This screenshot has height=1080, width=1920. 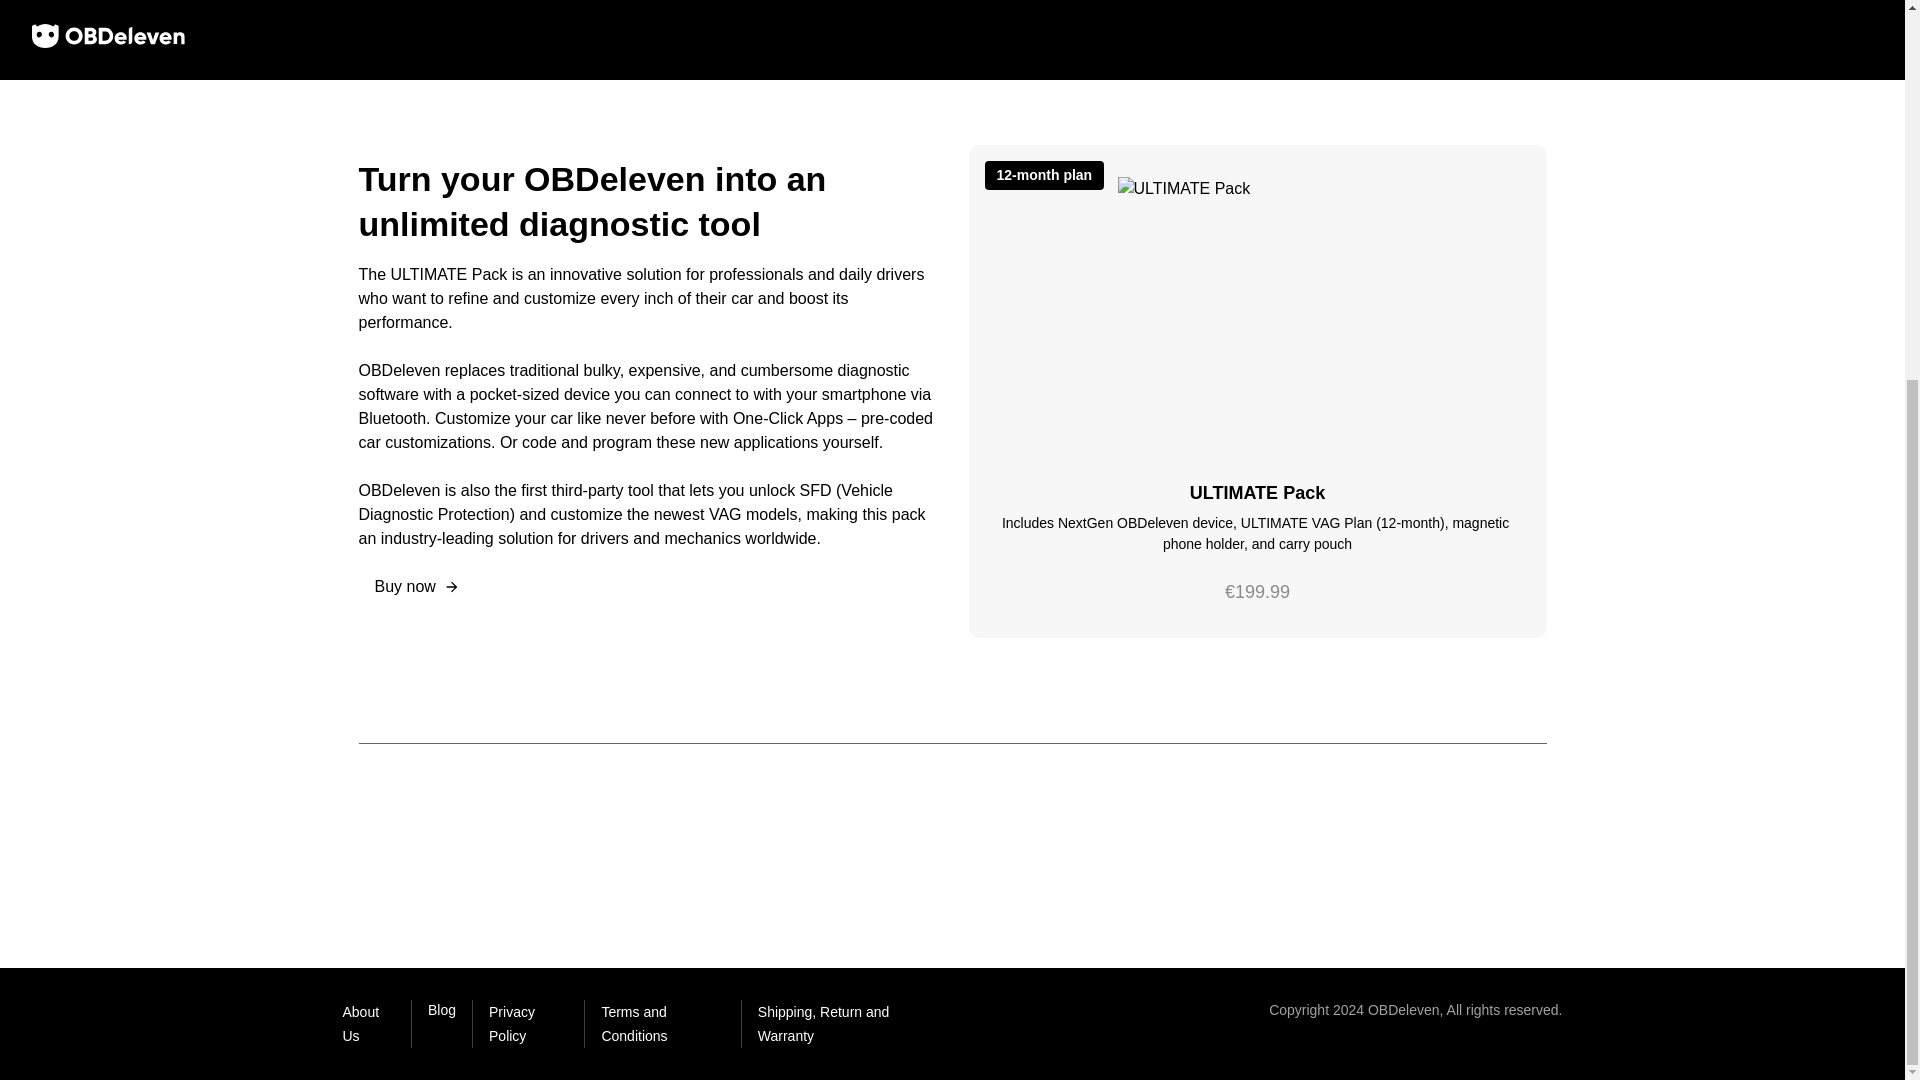 I want to click on Shipping, Return and Warranty, so click(x=846, y=1024).